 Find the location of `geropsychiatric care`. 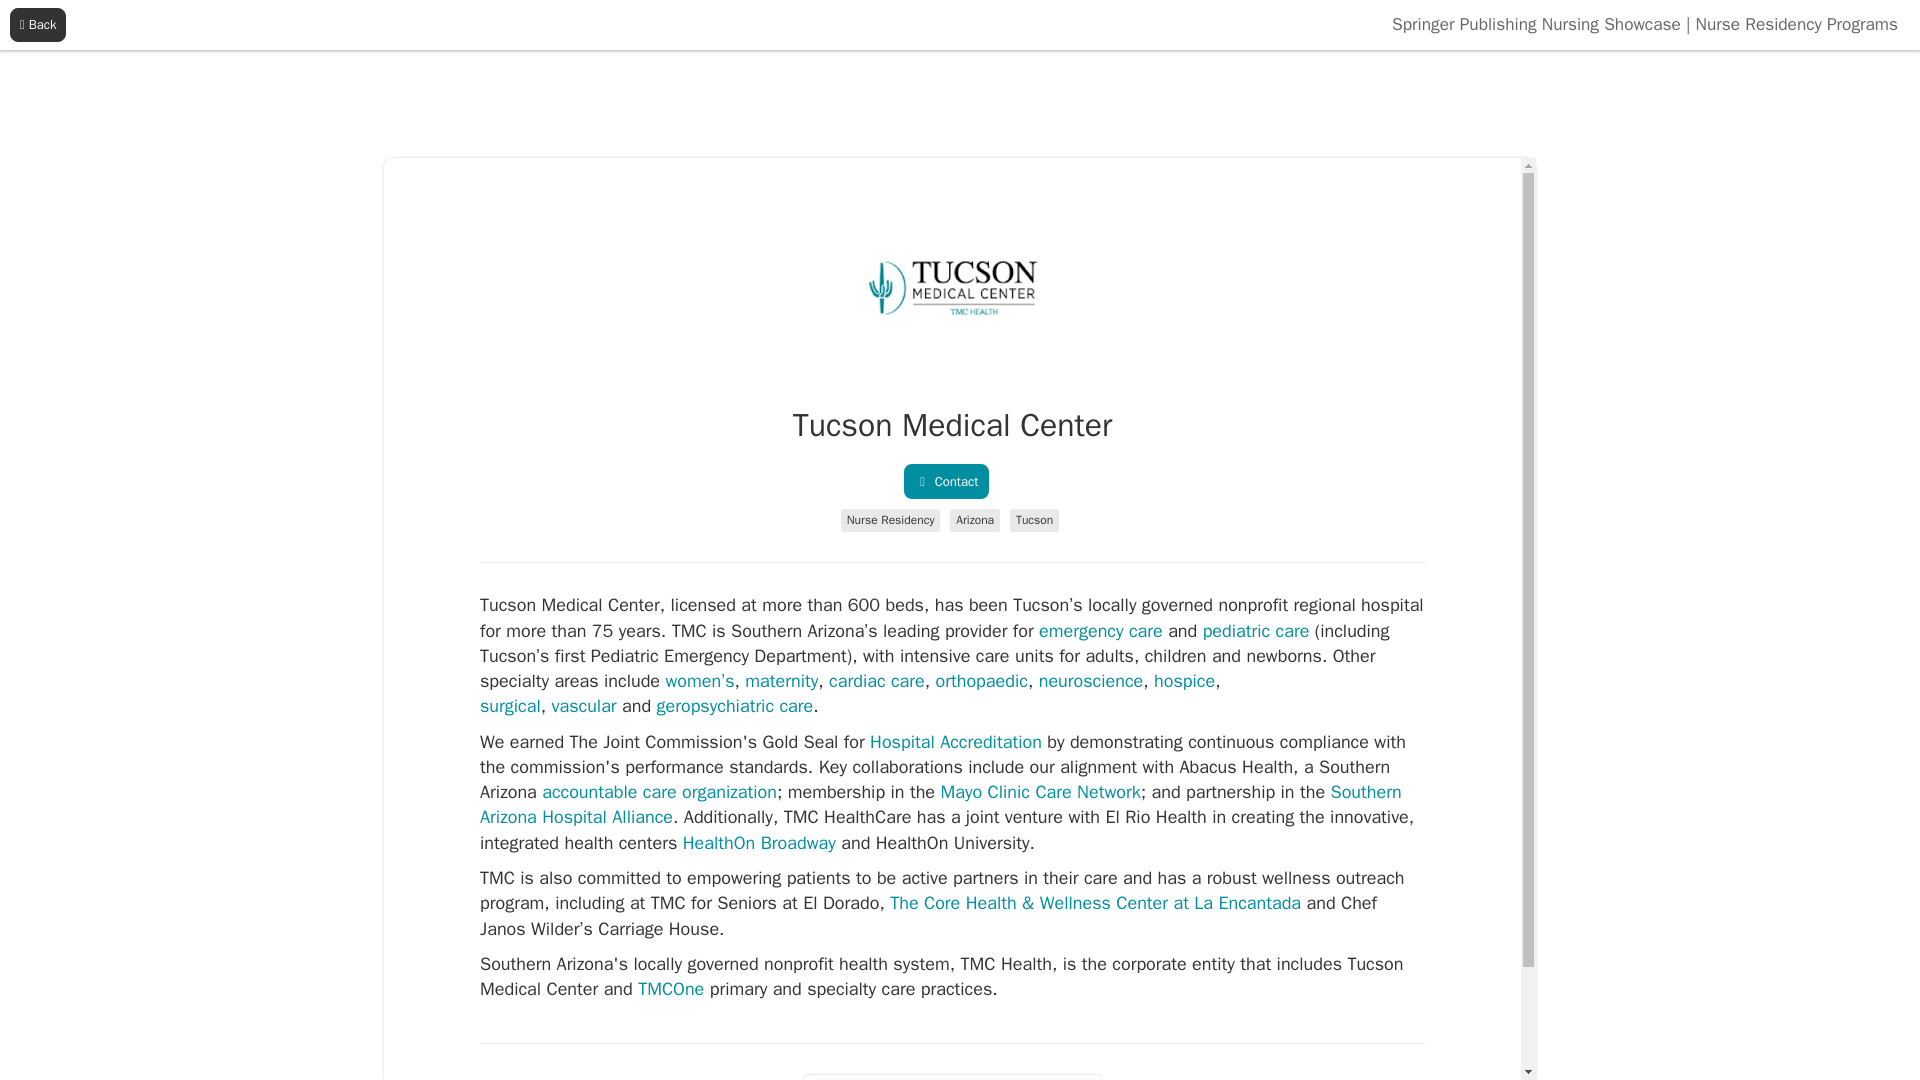

geropsychiatric care is located at coordinates (735, 706).